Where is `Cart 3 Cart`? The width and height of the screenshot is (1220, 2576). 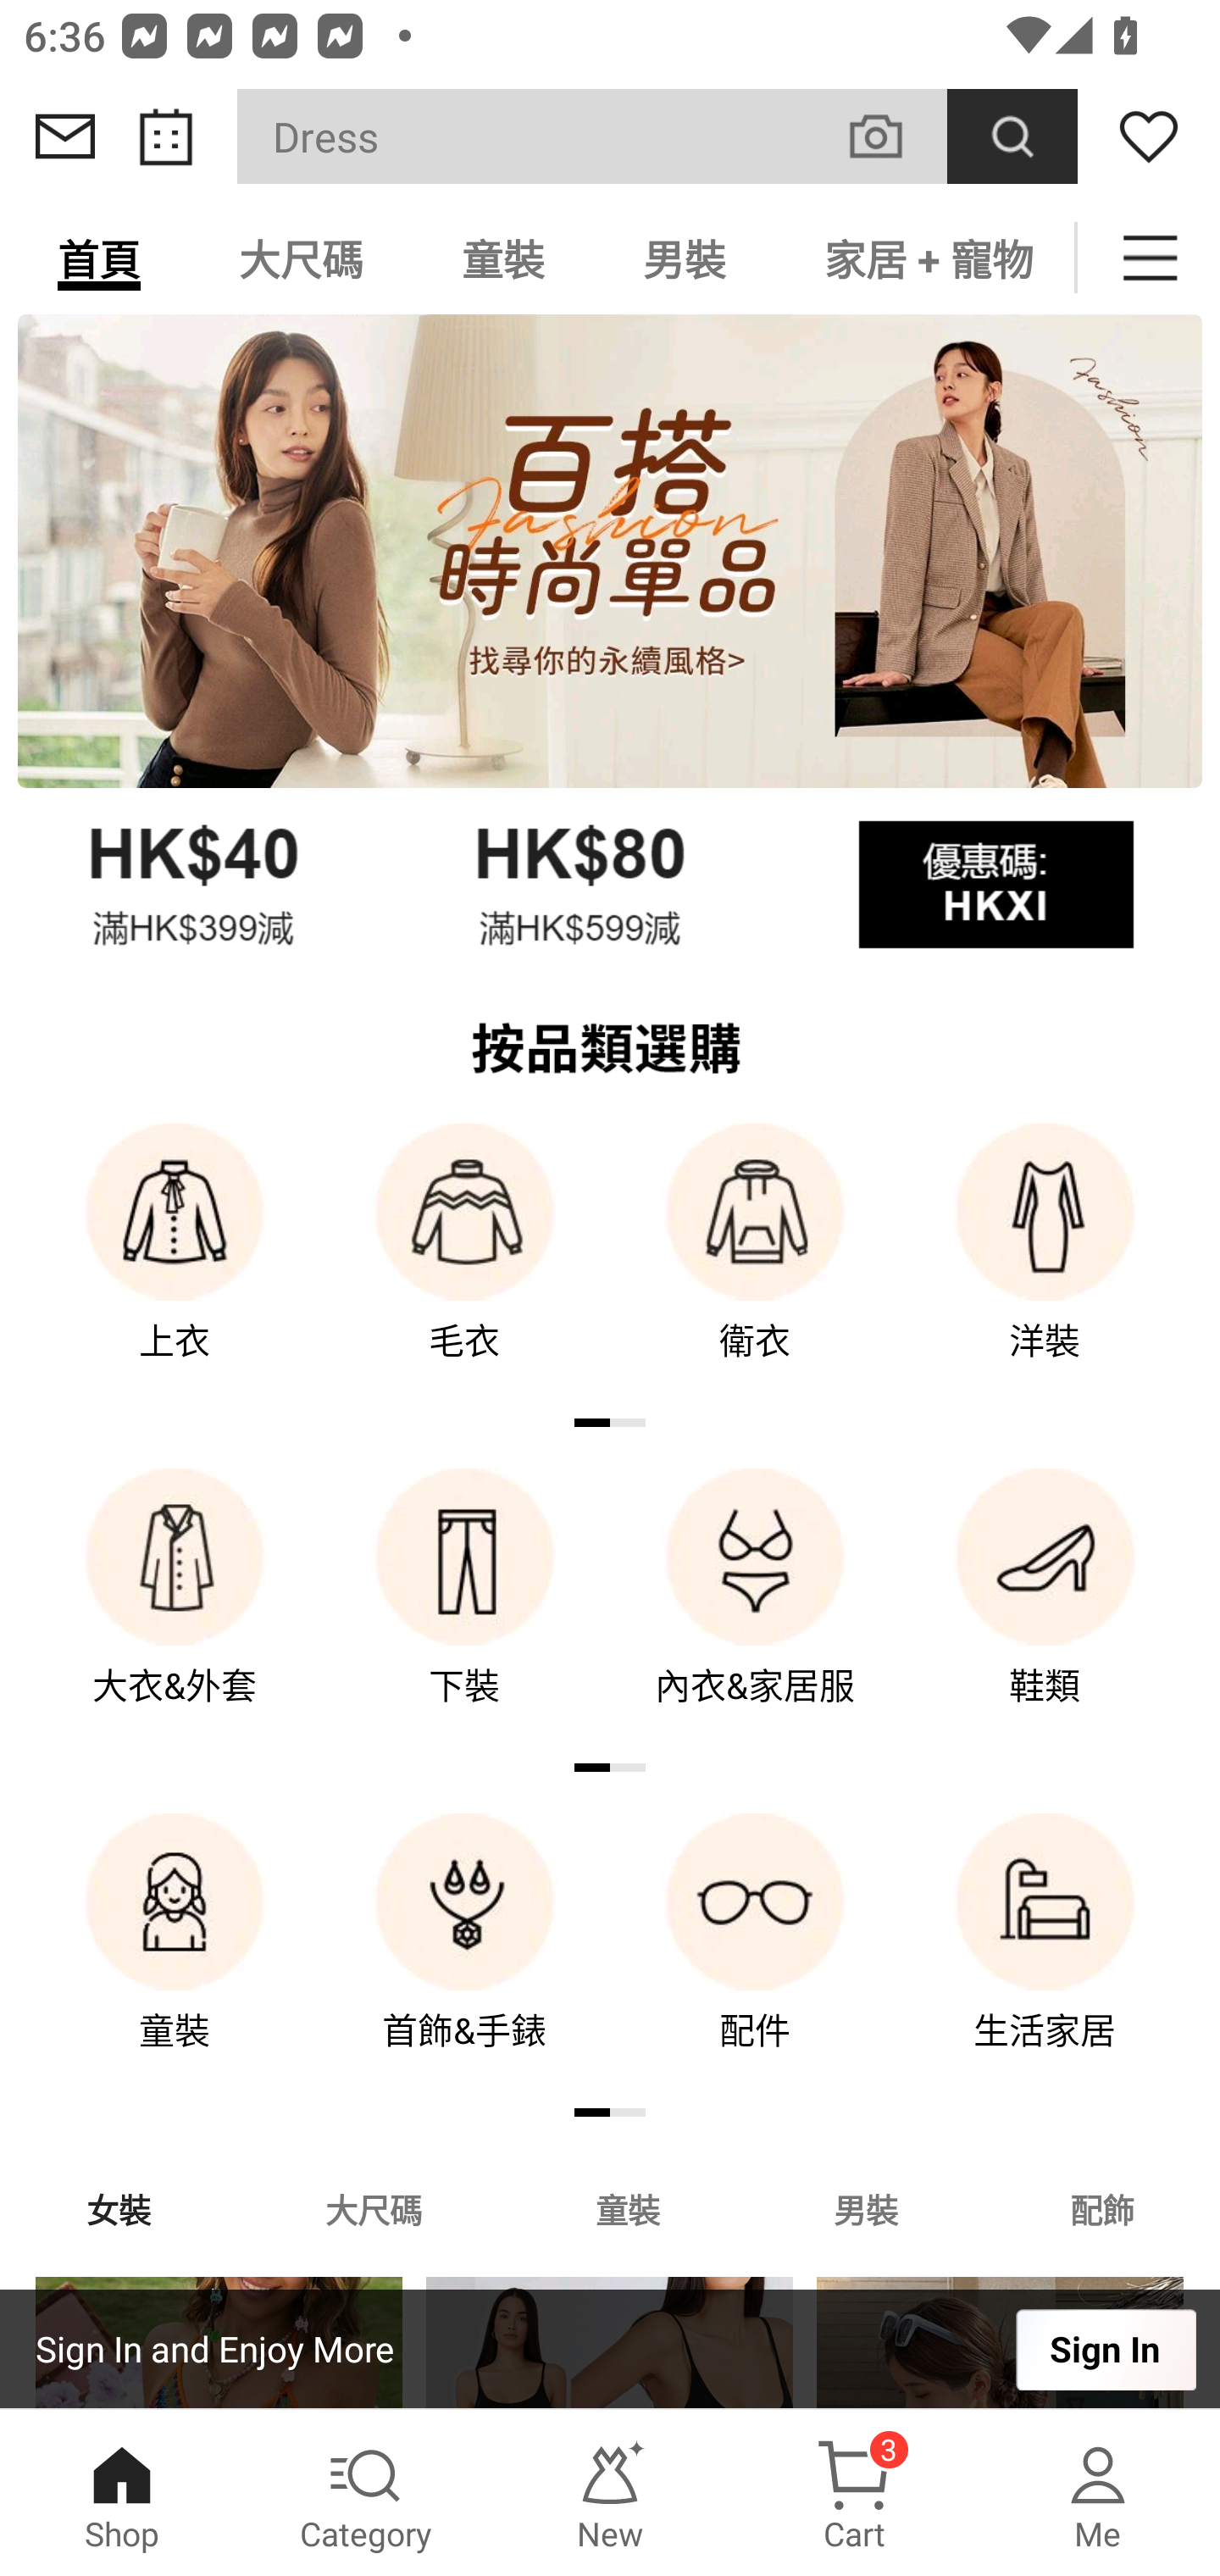 Cart 3 Cart is located at coordinates (854, 2493).